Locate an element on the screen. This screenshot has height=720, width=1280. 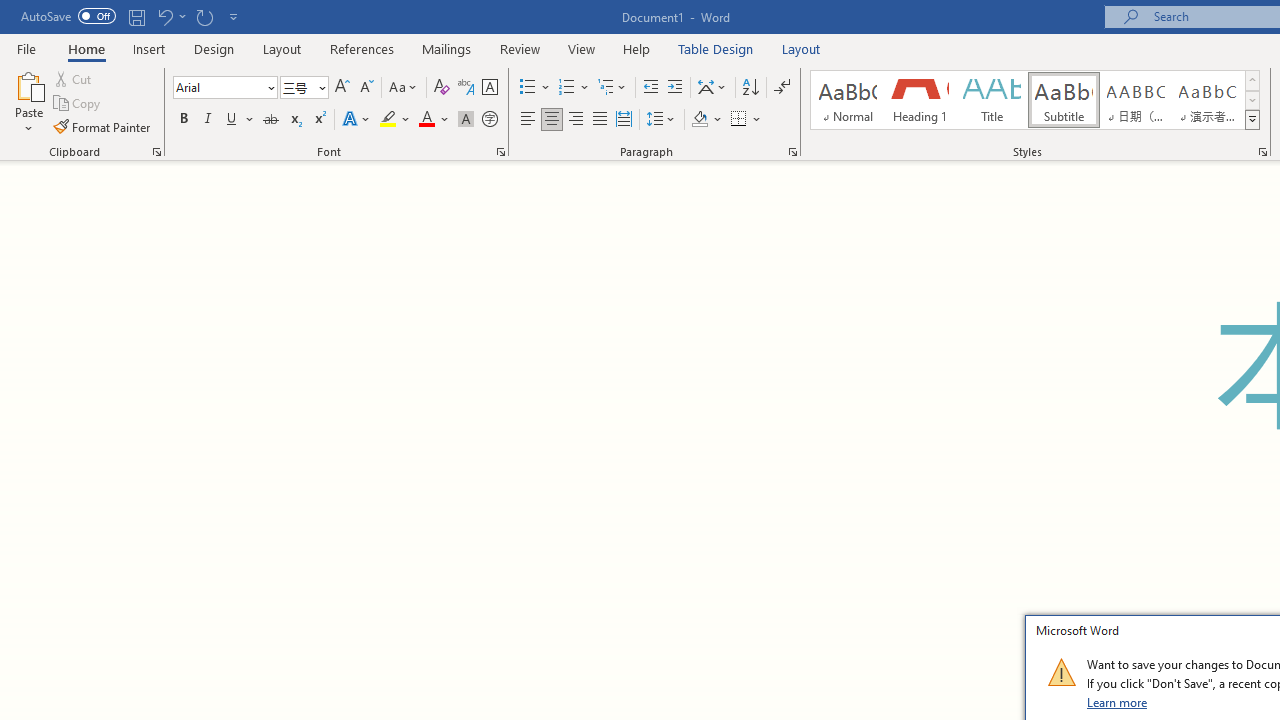
Font Color Red is located at coordinates (426, 120).